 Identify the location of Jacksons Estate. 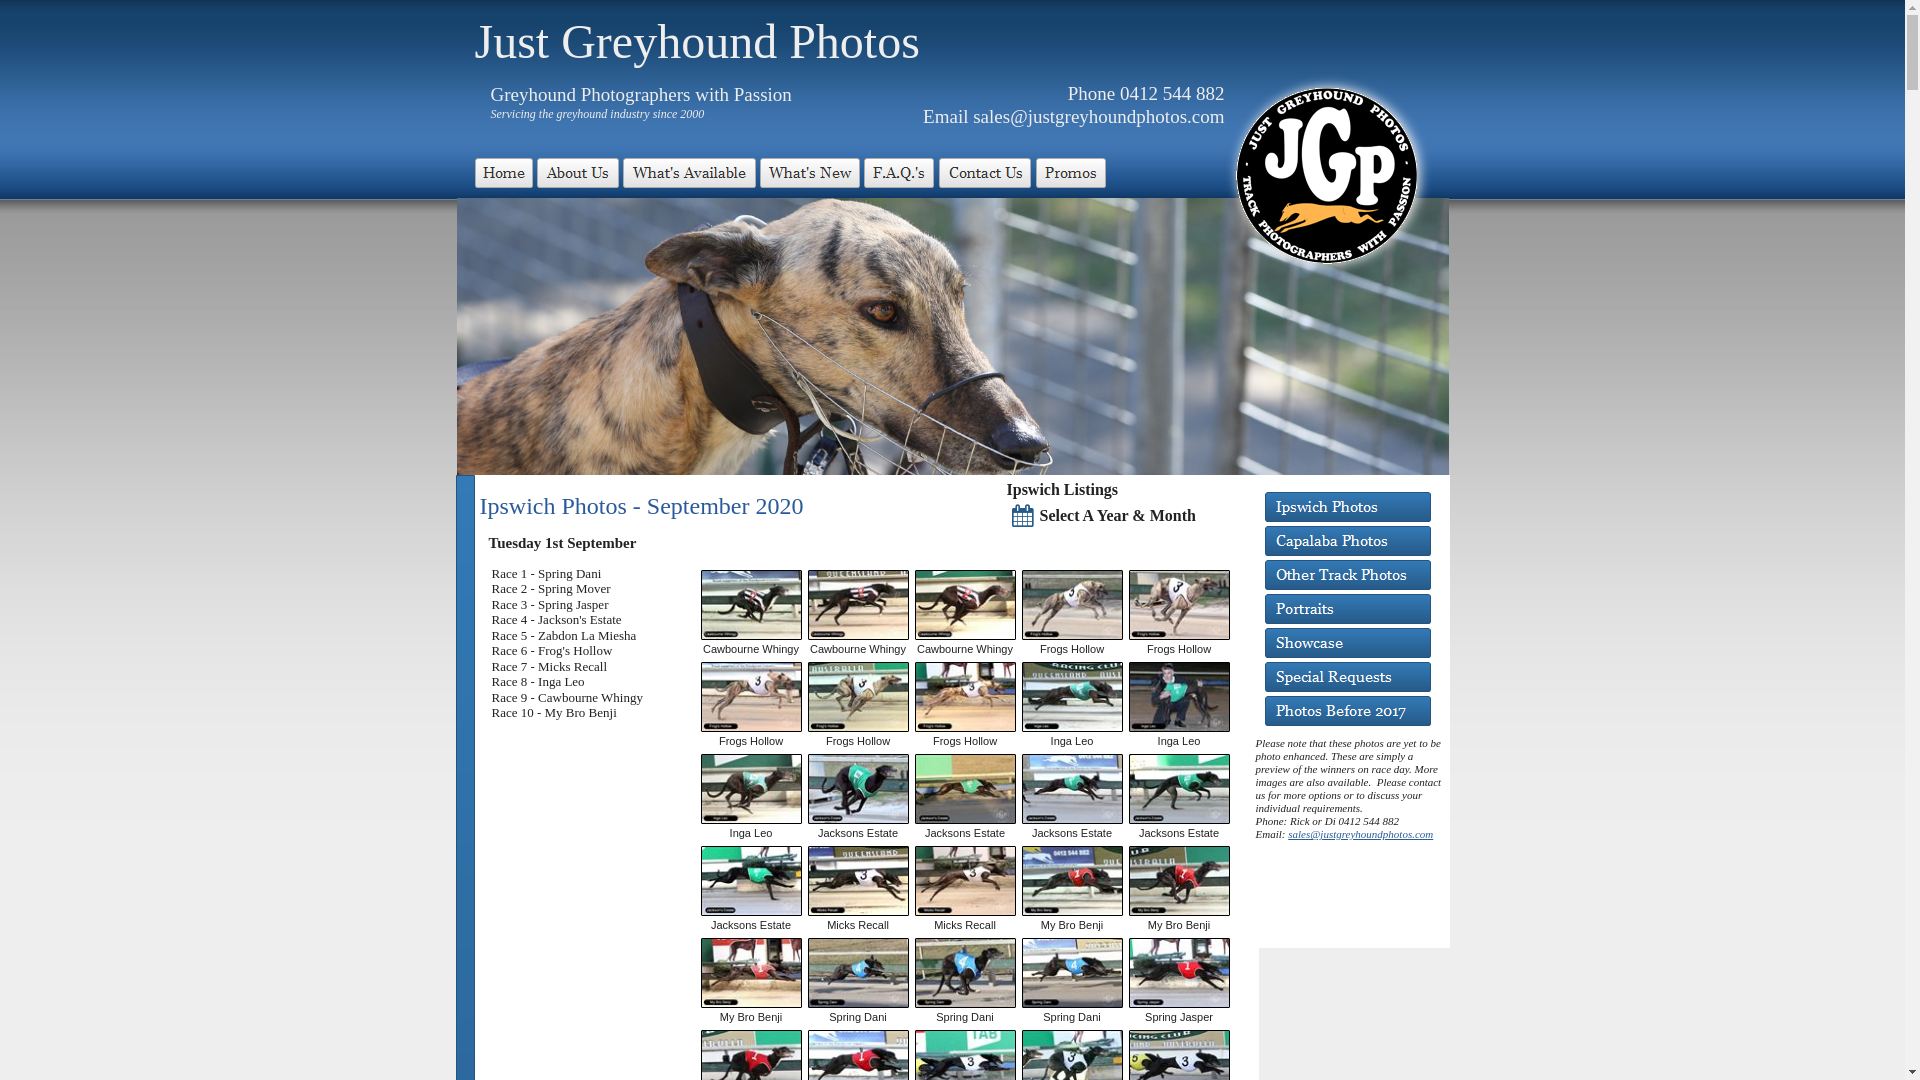
(1178, 789).